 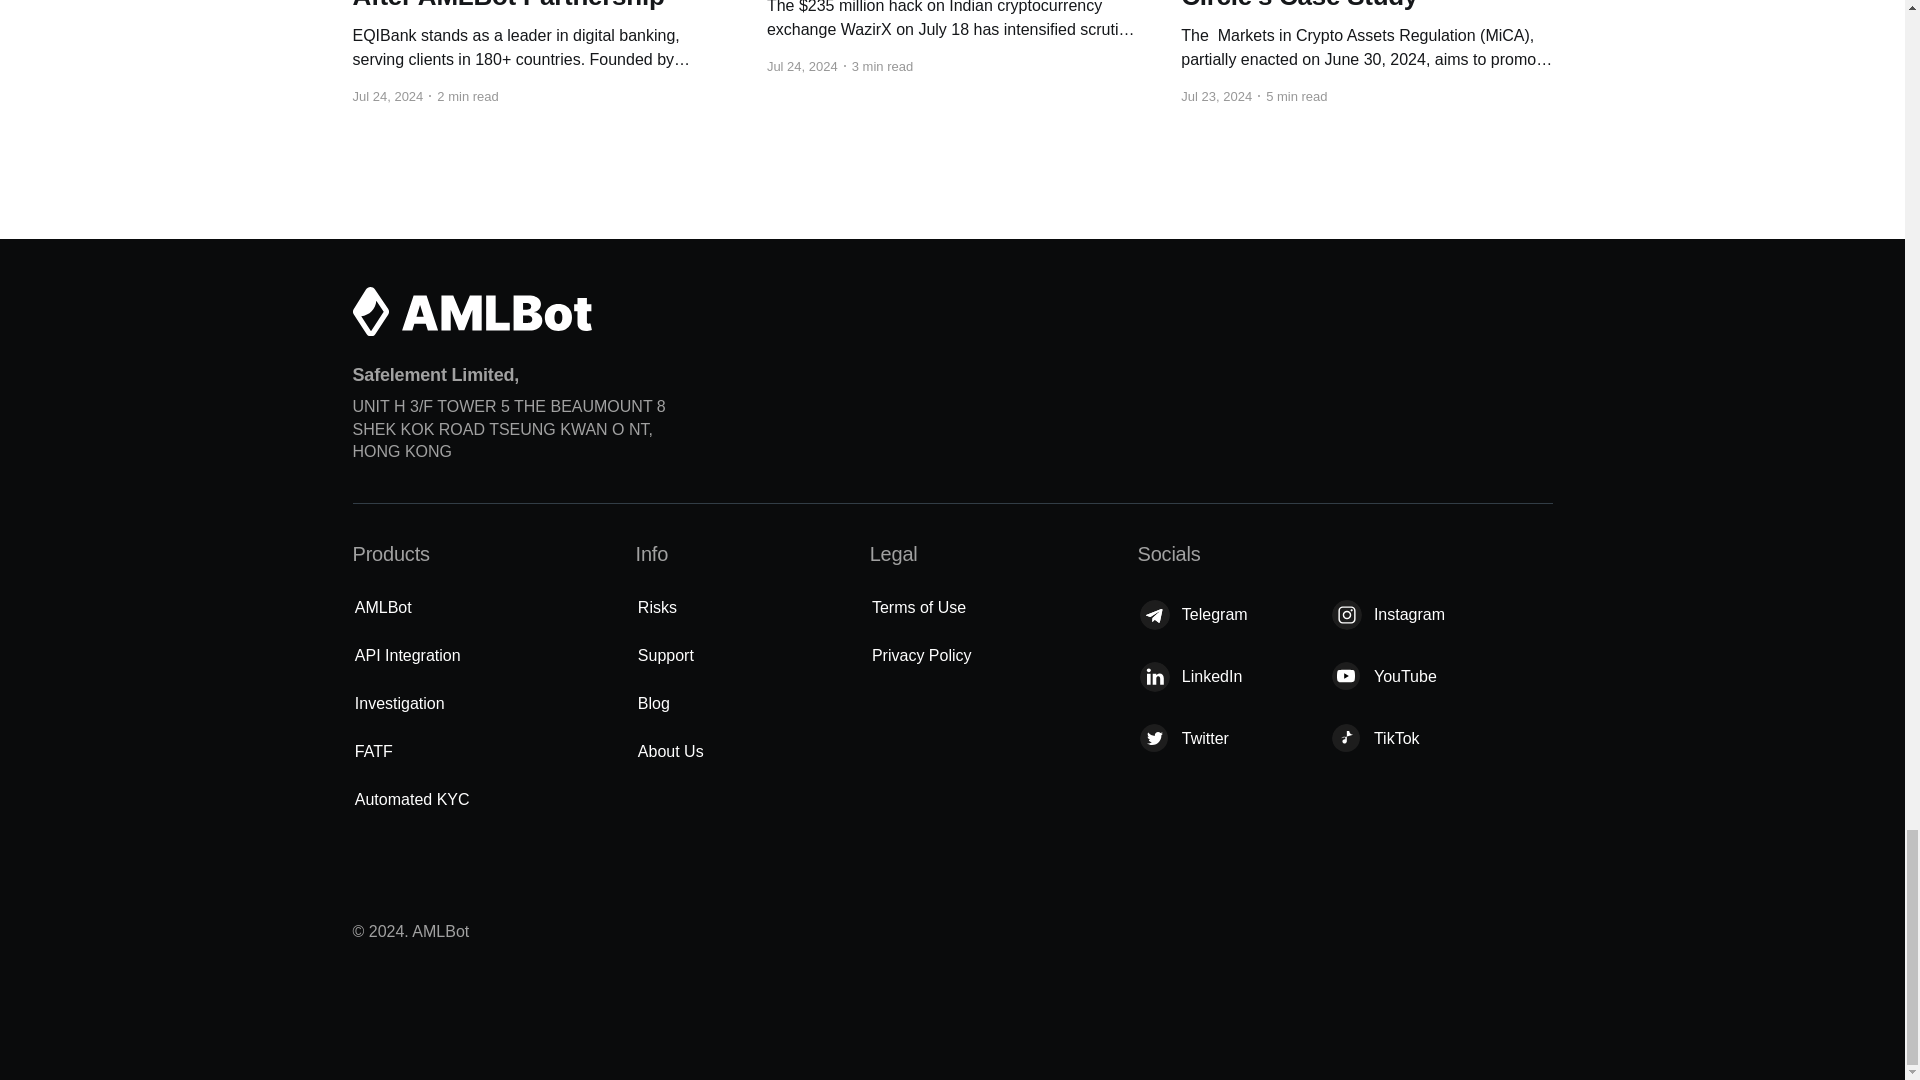 I want to click on Risks, so click(x=657, y=608).